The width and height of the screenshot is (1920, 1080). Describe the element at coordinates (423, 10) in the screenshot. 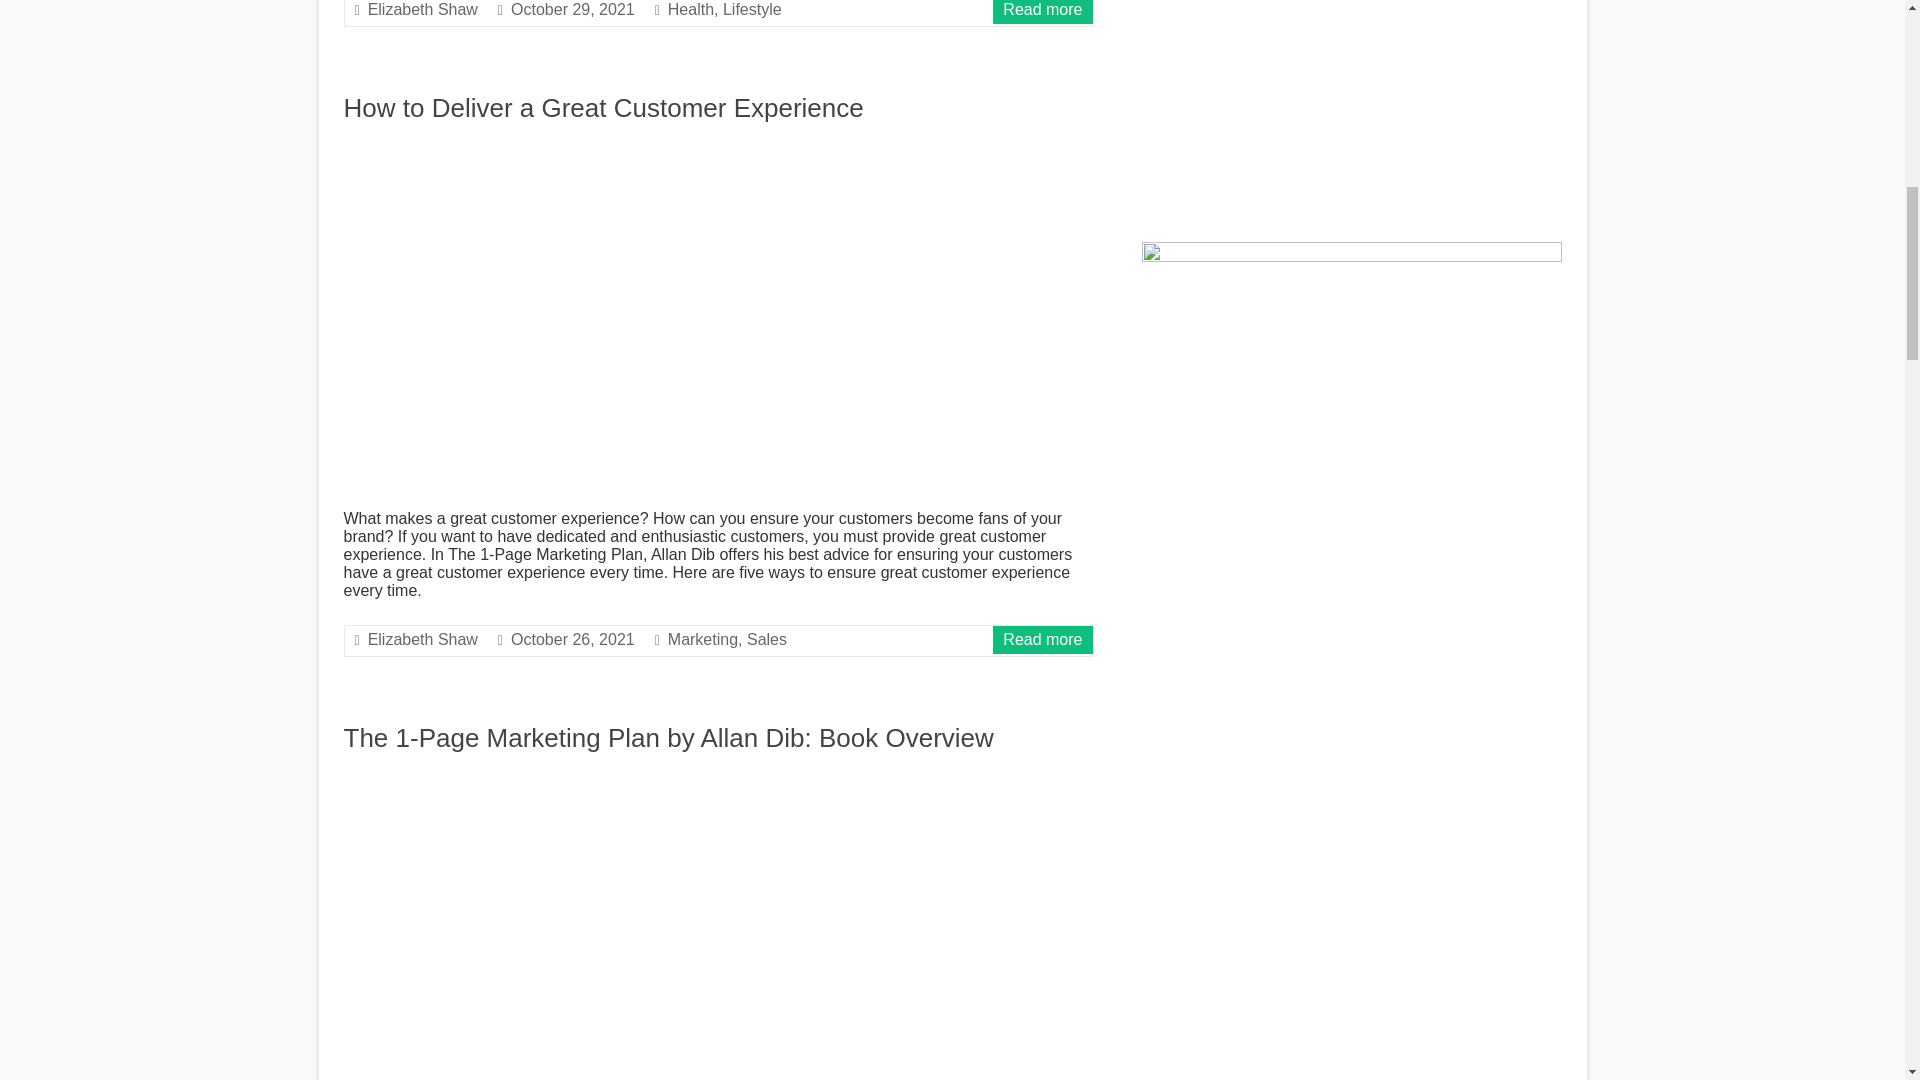

I see `Elizabeth Shaw` at that location.